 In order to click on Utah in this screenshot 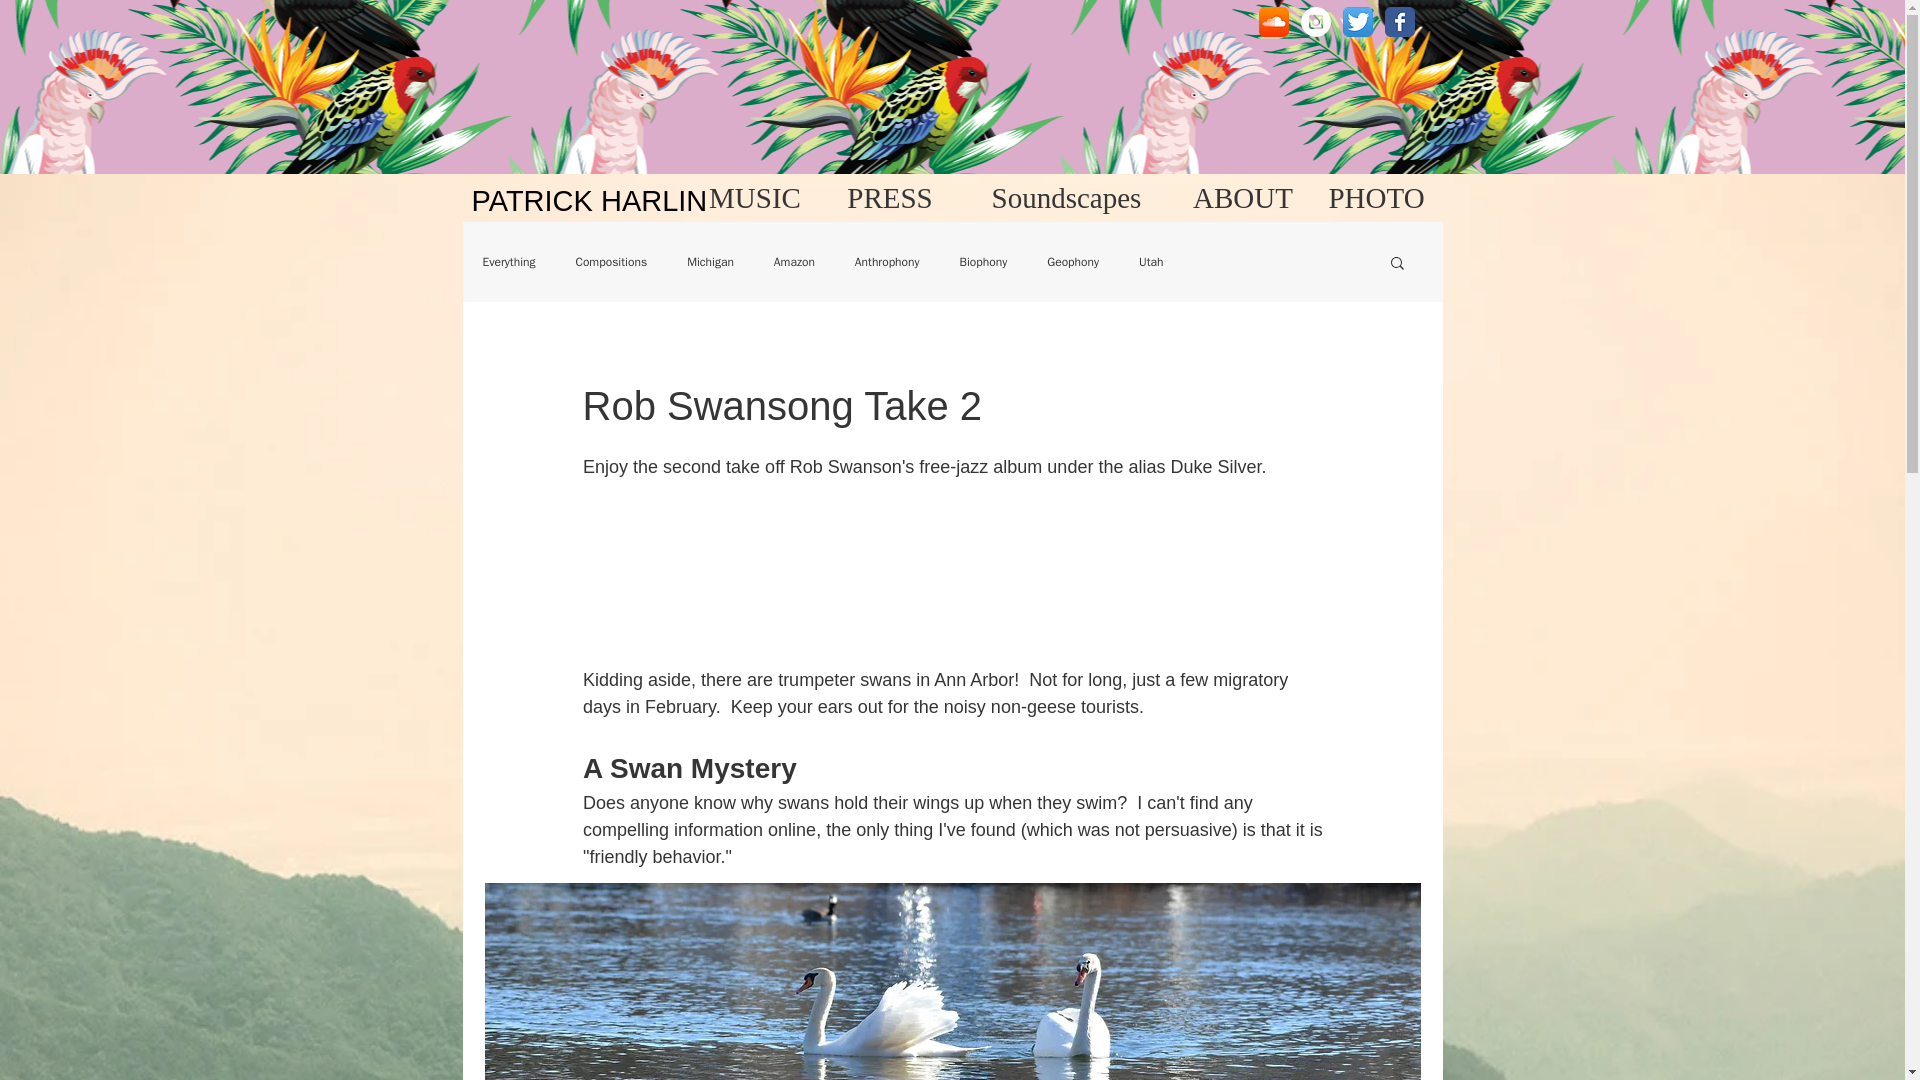, I will do `click(1150, 262)`.